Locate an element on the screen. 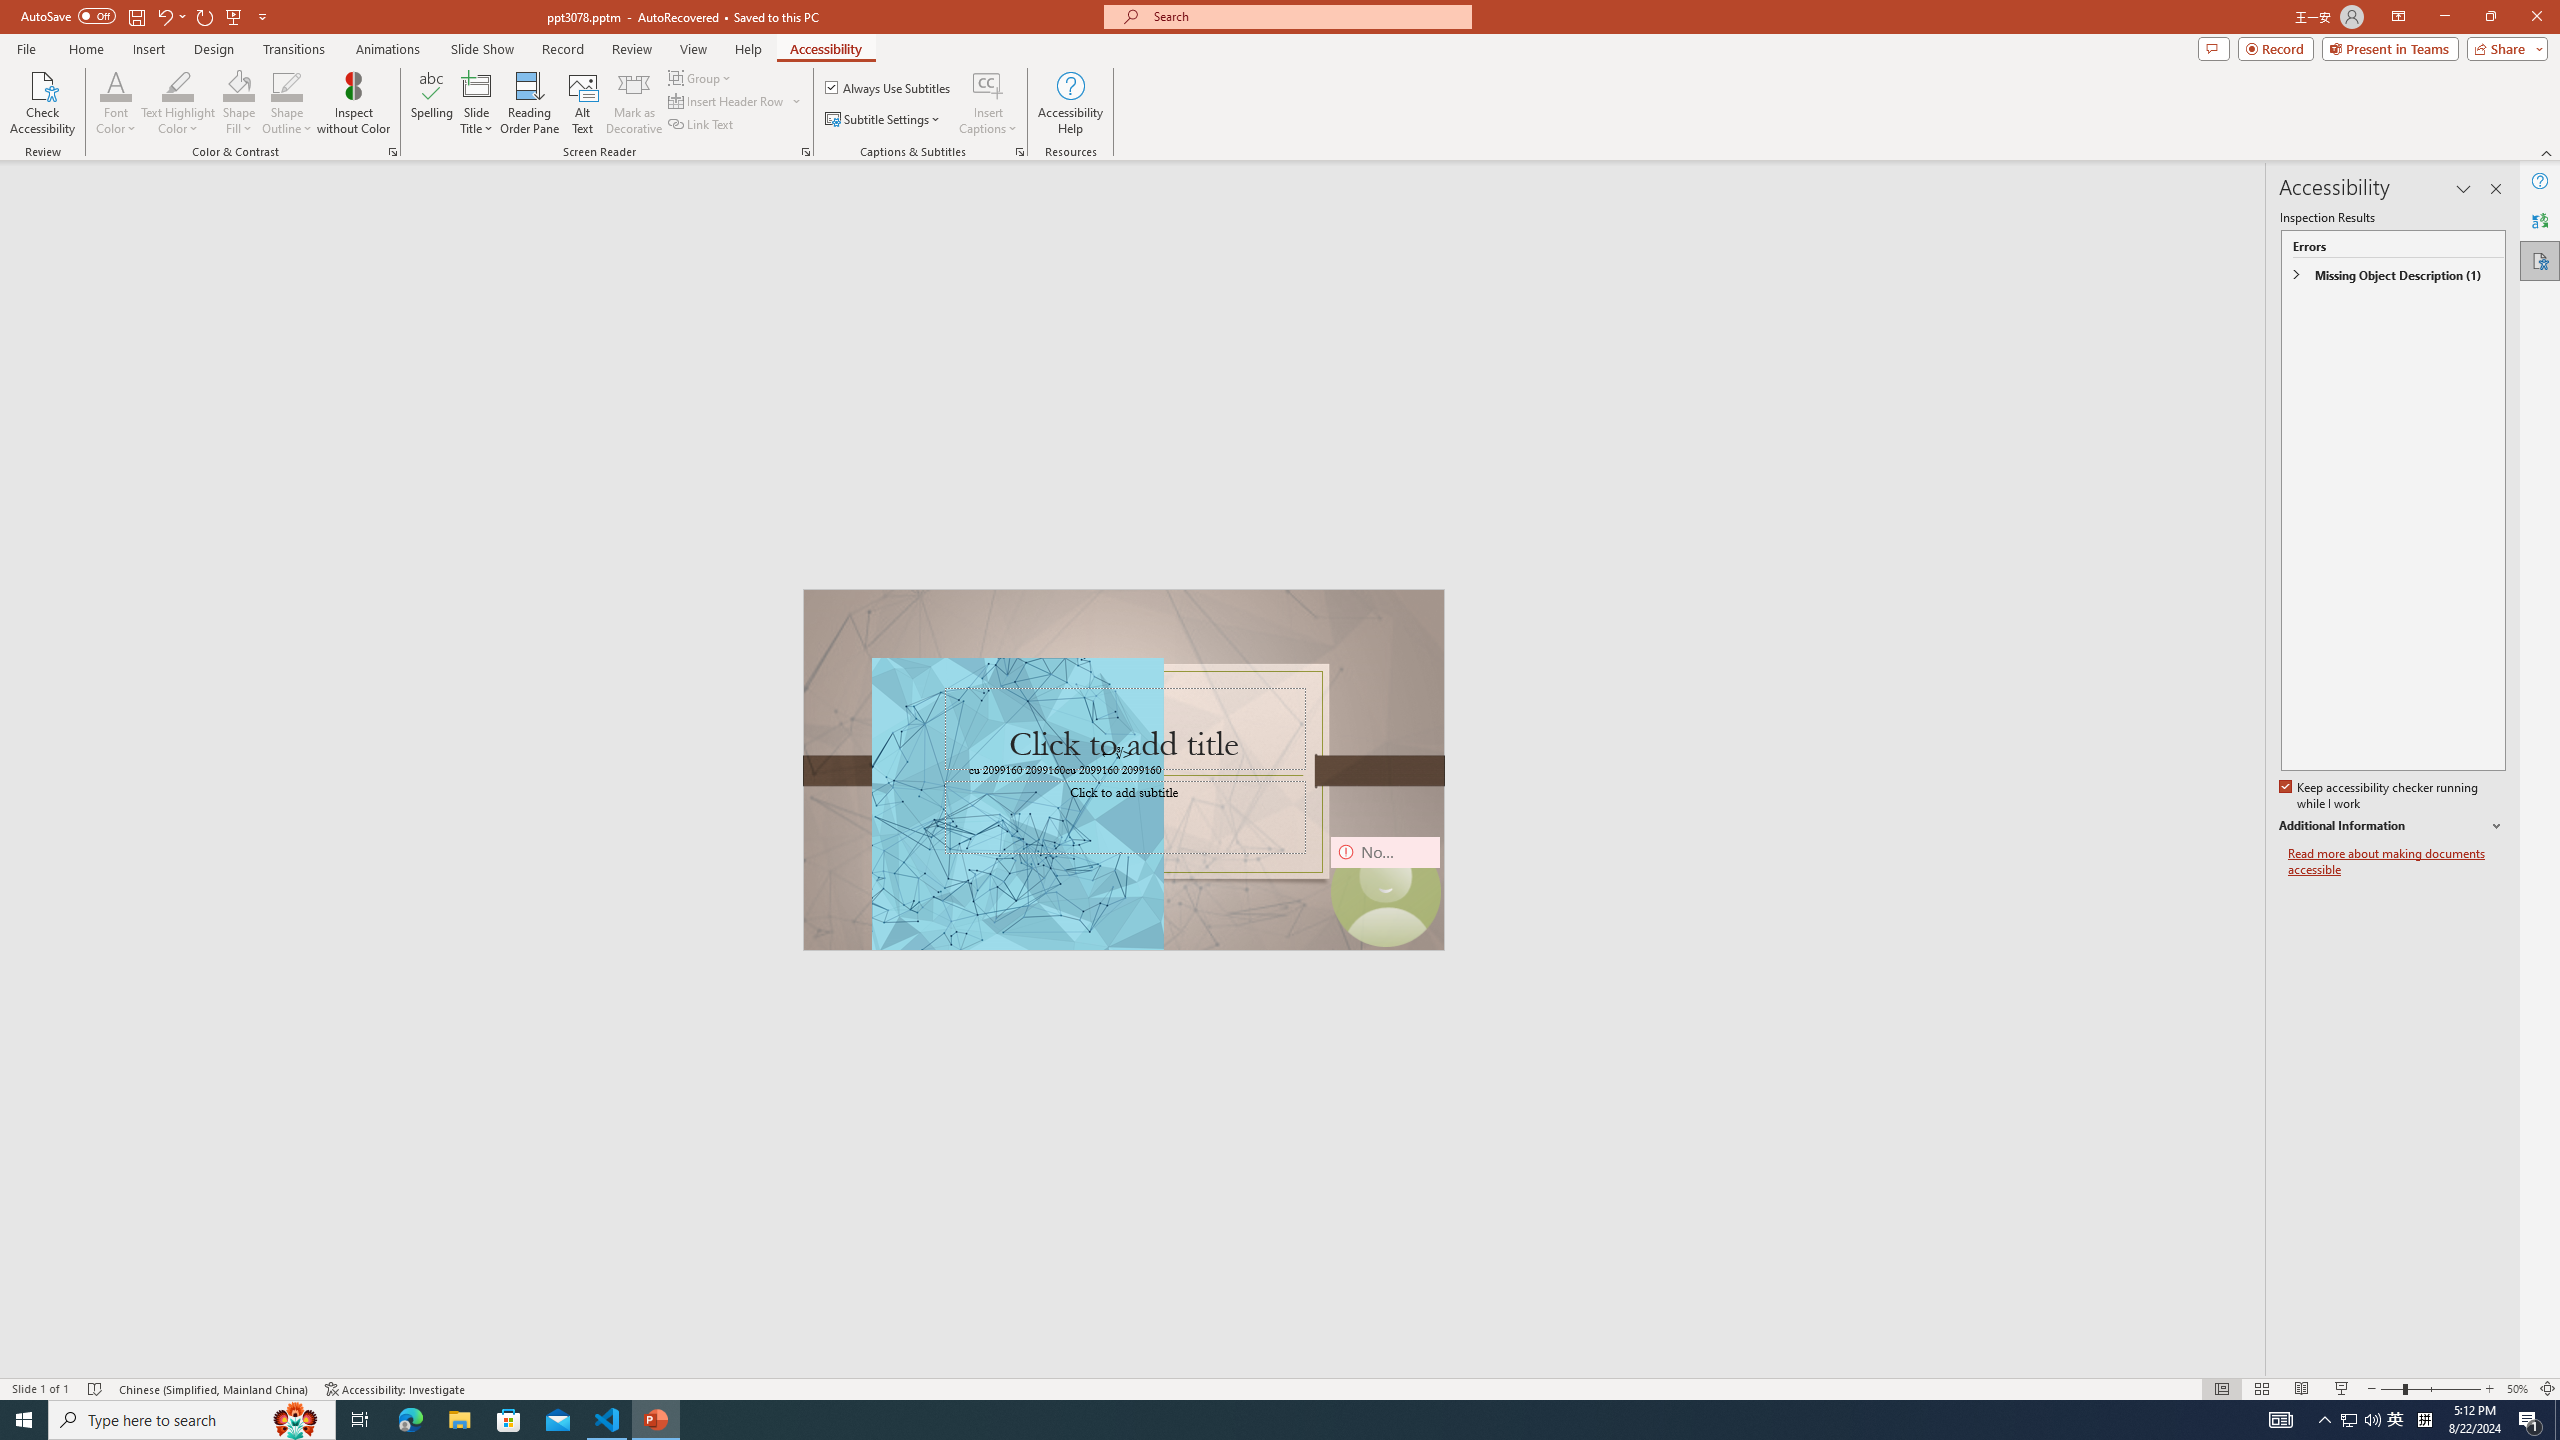  Inspect without Color is located at coordinates (354, 103).